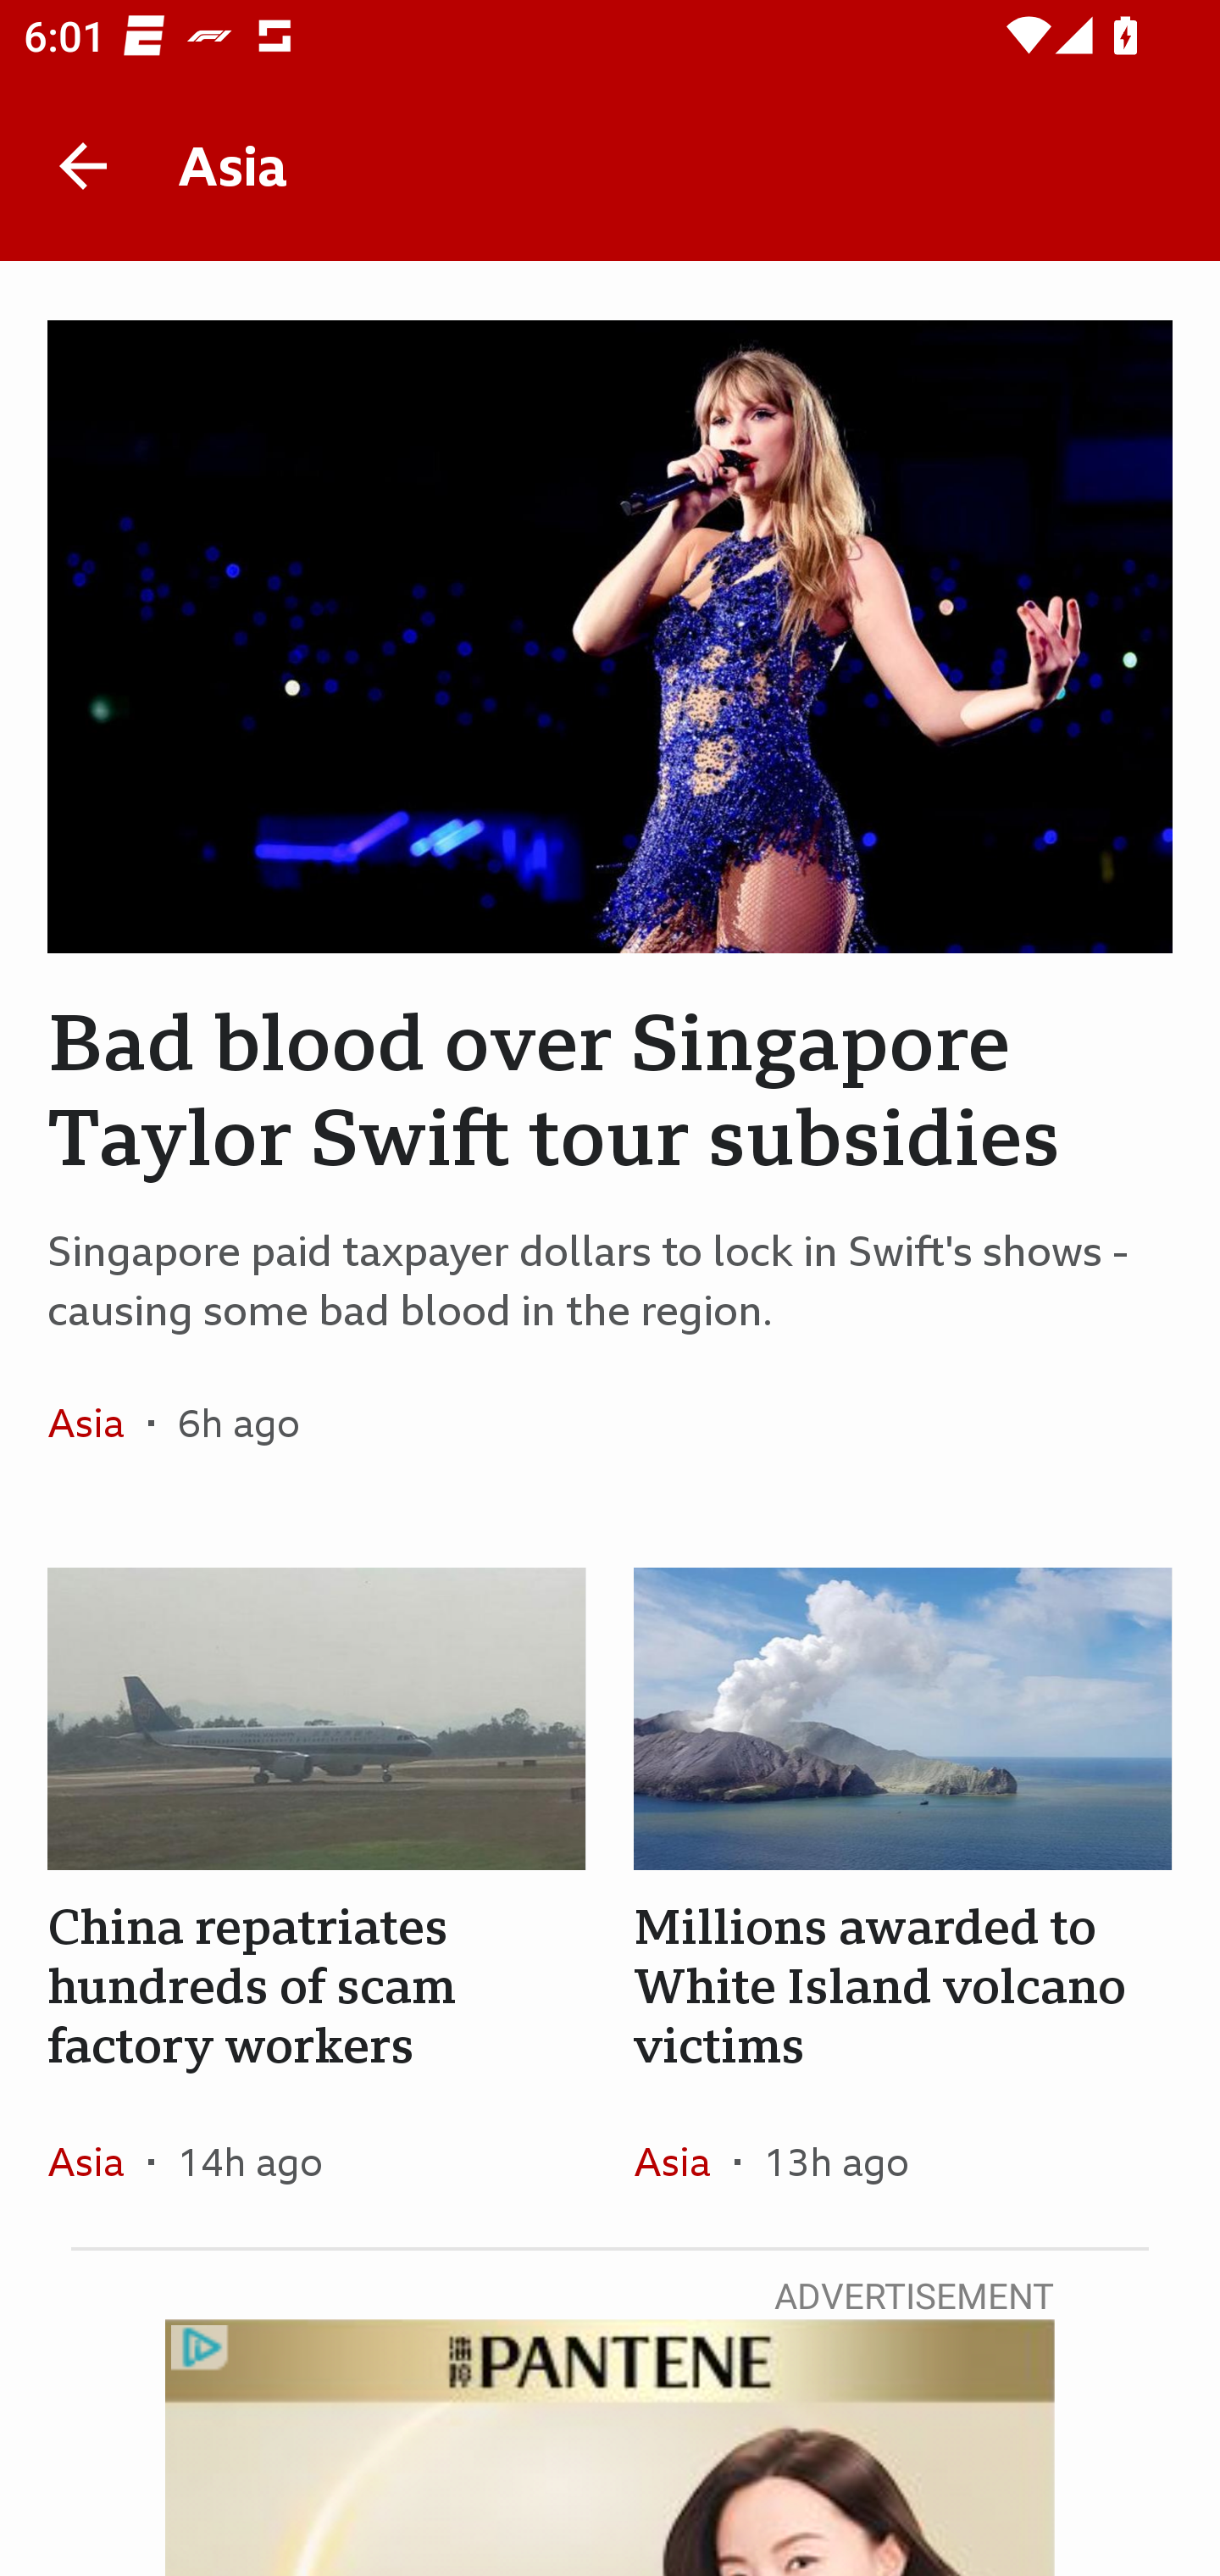 This screenshot has width=1220, height=2576. What do you see at coordinates (683, 2161) in the screenshot?
I see `Asia In the section Asia` at bounding box center [683, 2161].